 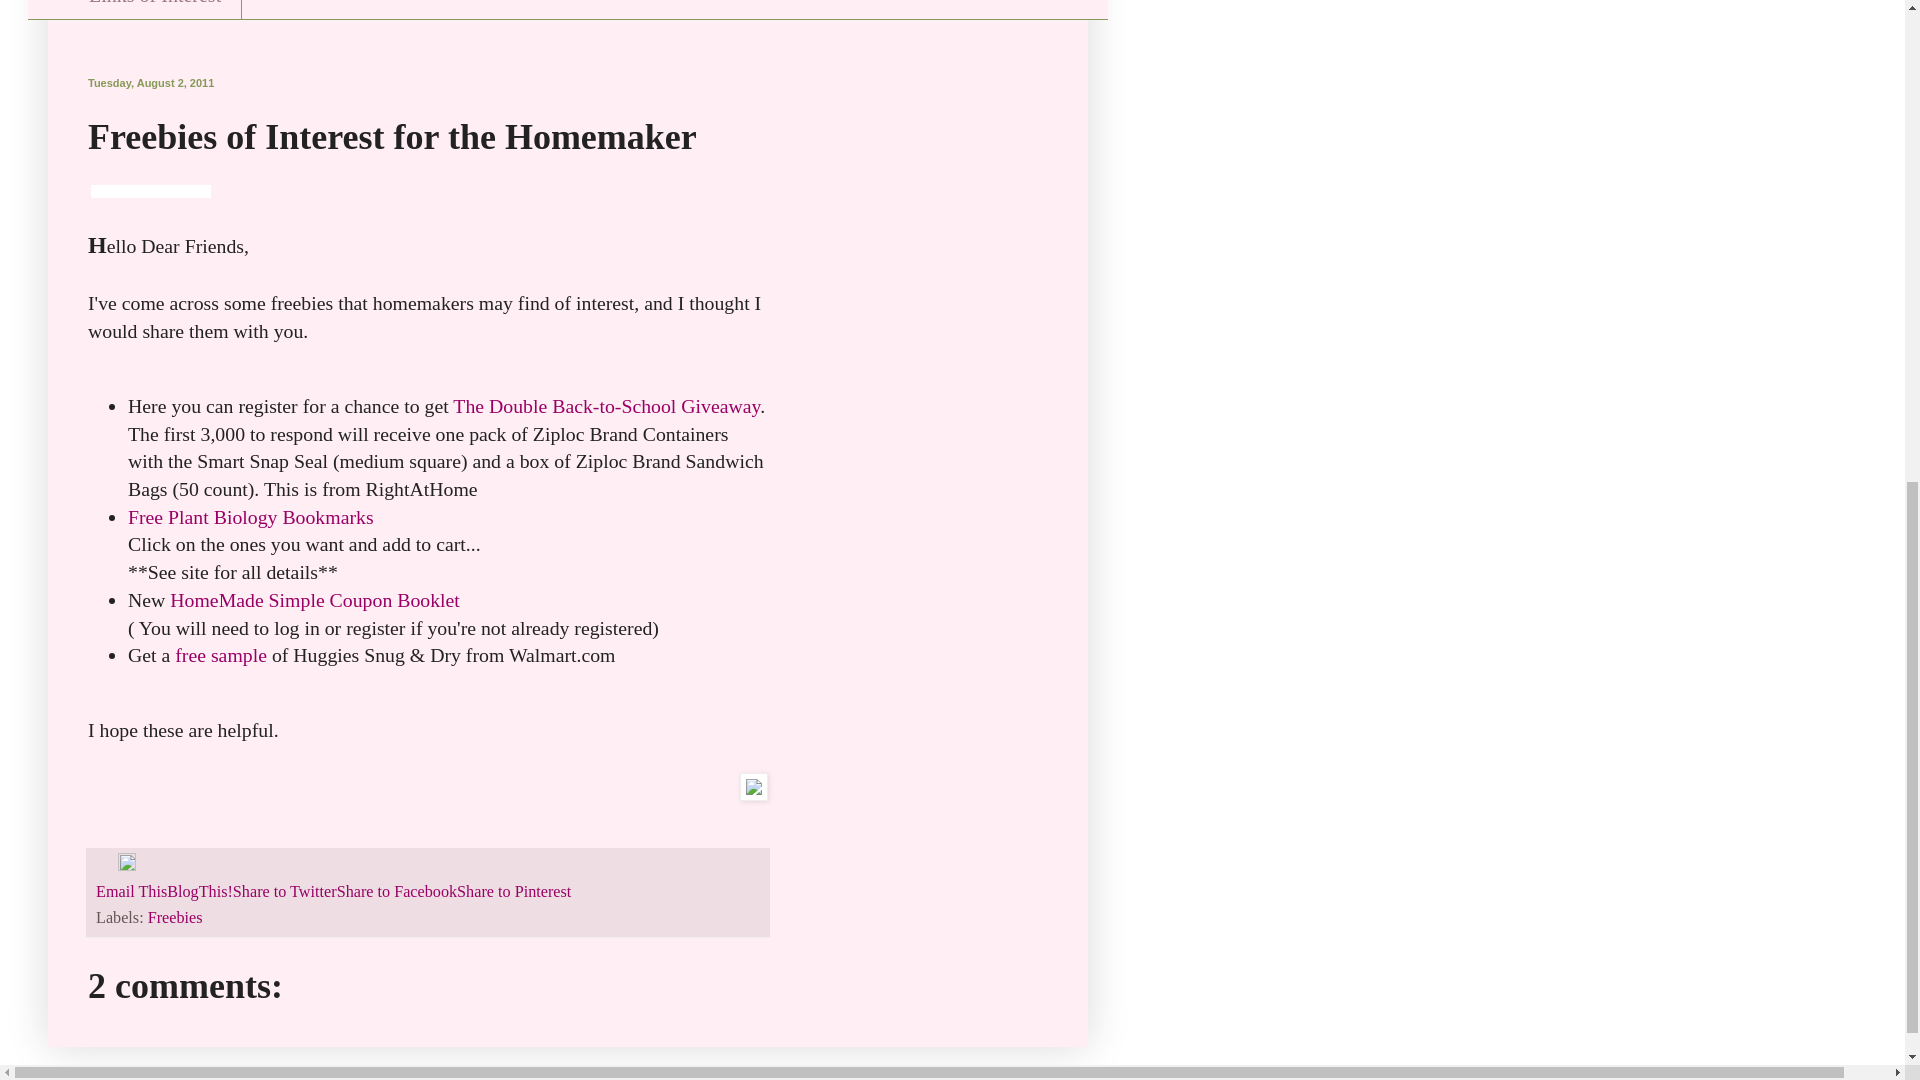 What do you see at coordinates (606, 406) in the screenshot?
I see `The Double Back-to-School Giveaway` at bounding box center [606, 406].